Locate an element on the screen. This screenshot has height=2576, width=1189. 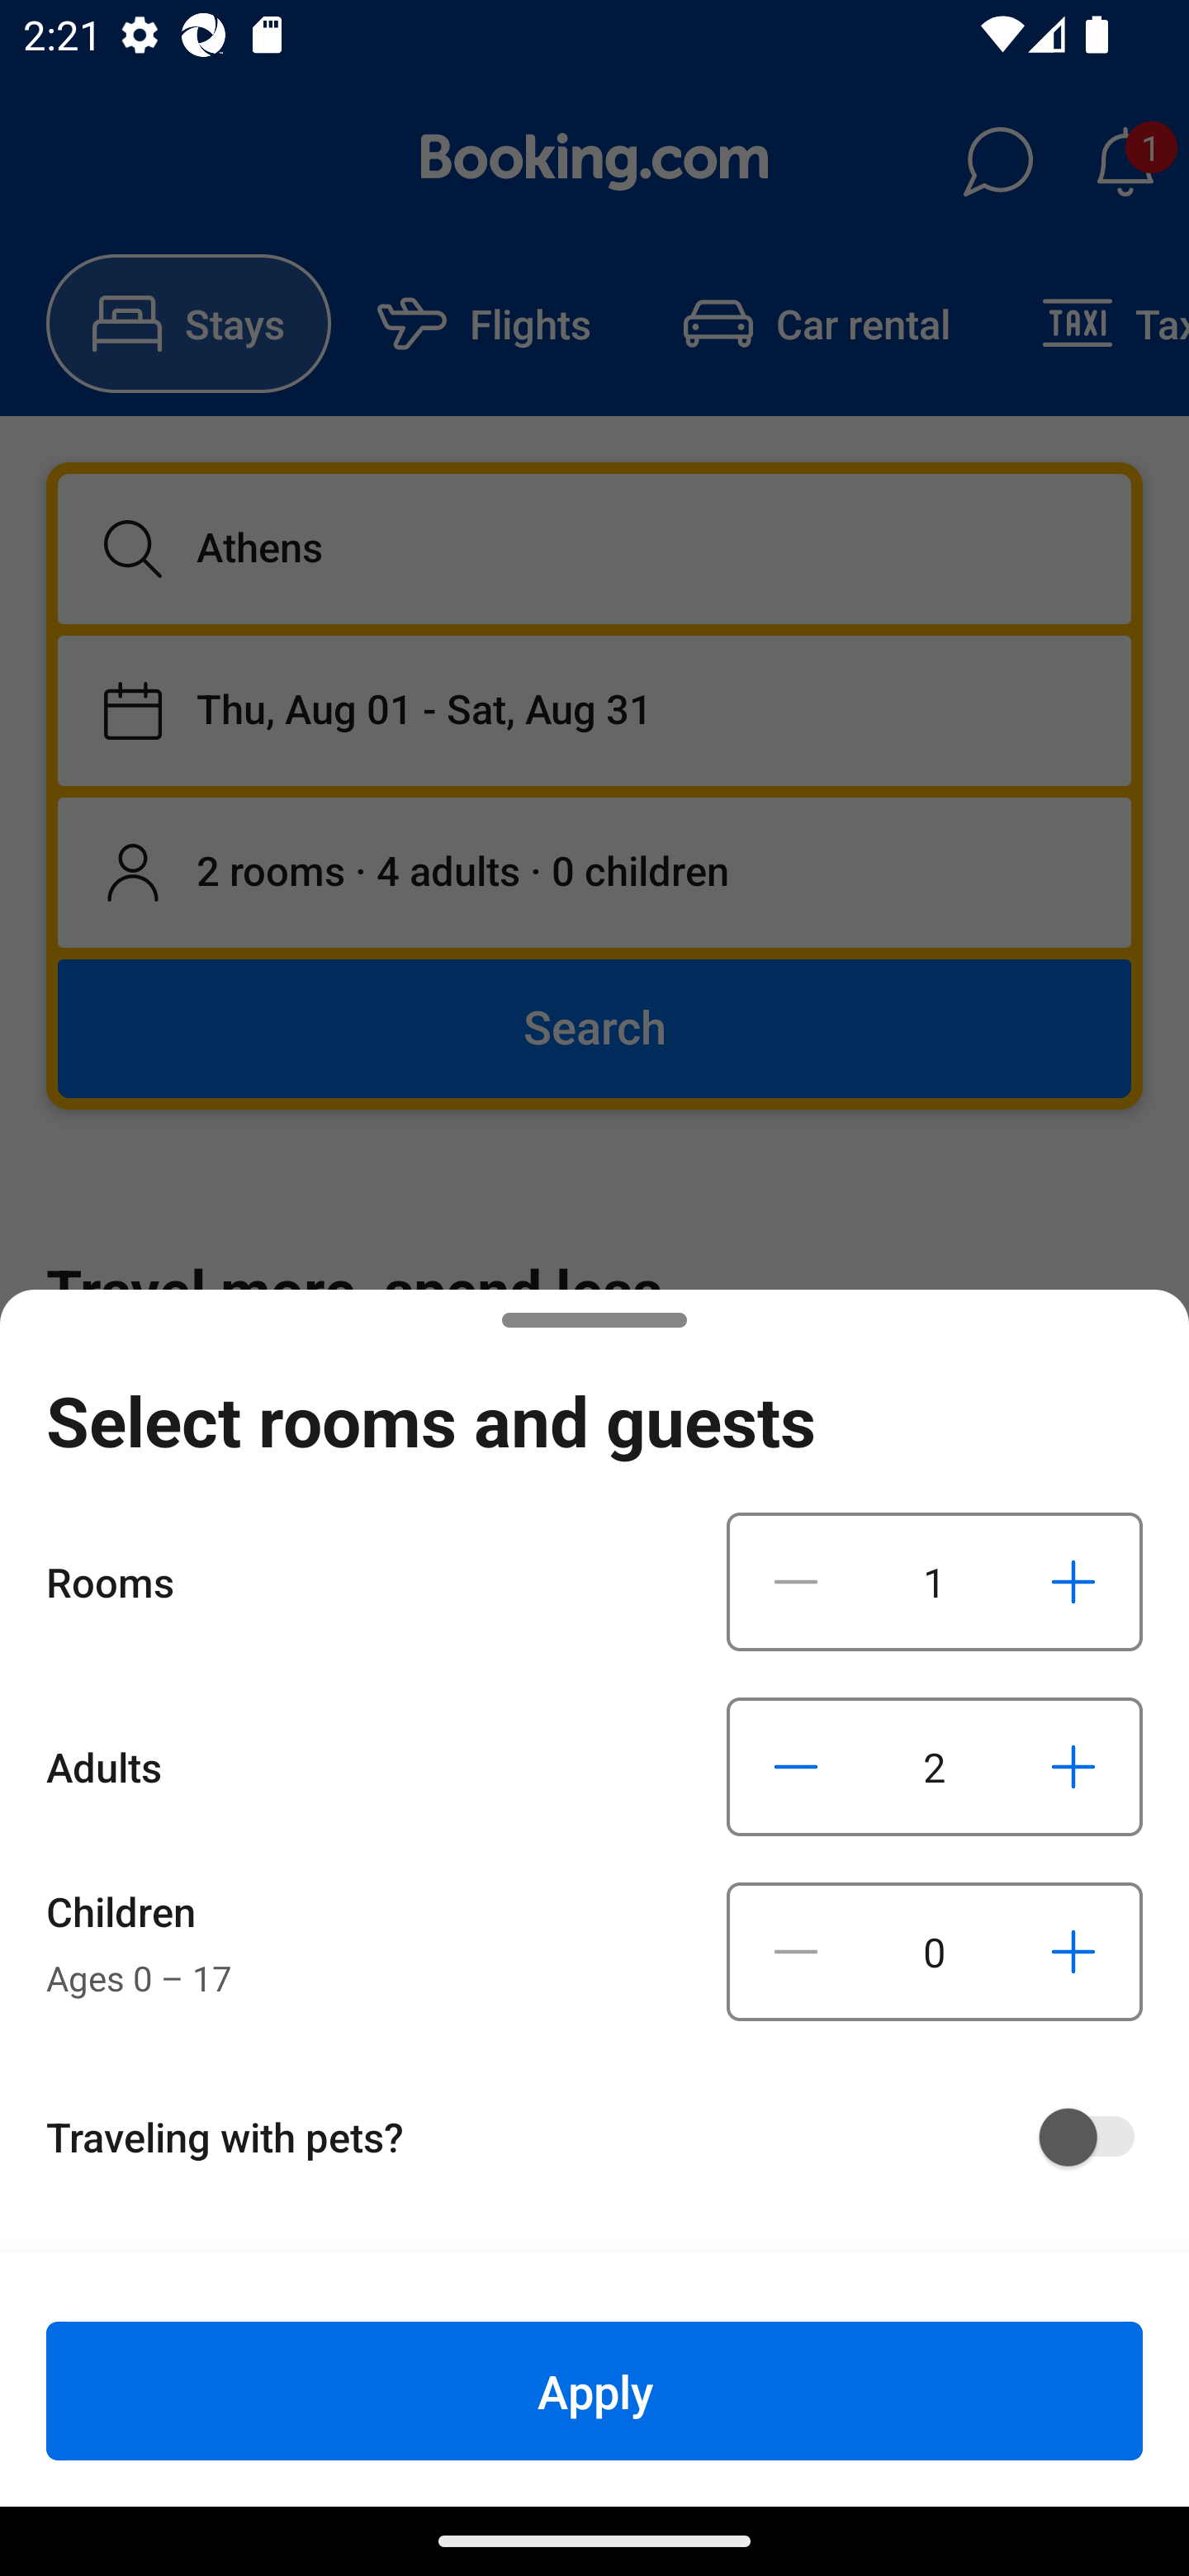
Increase is located at coordinates (1073, 1952).